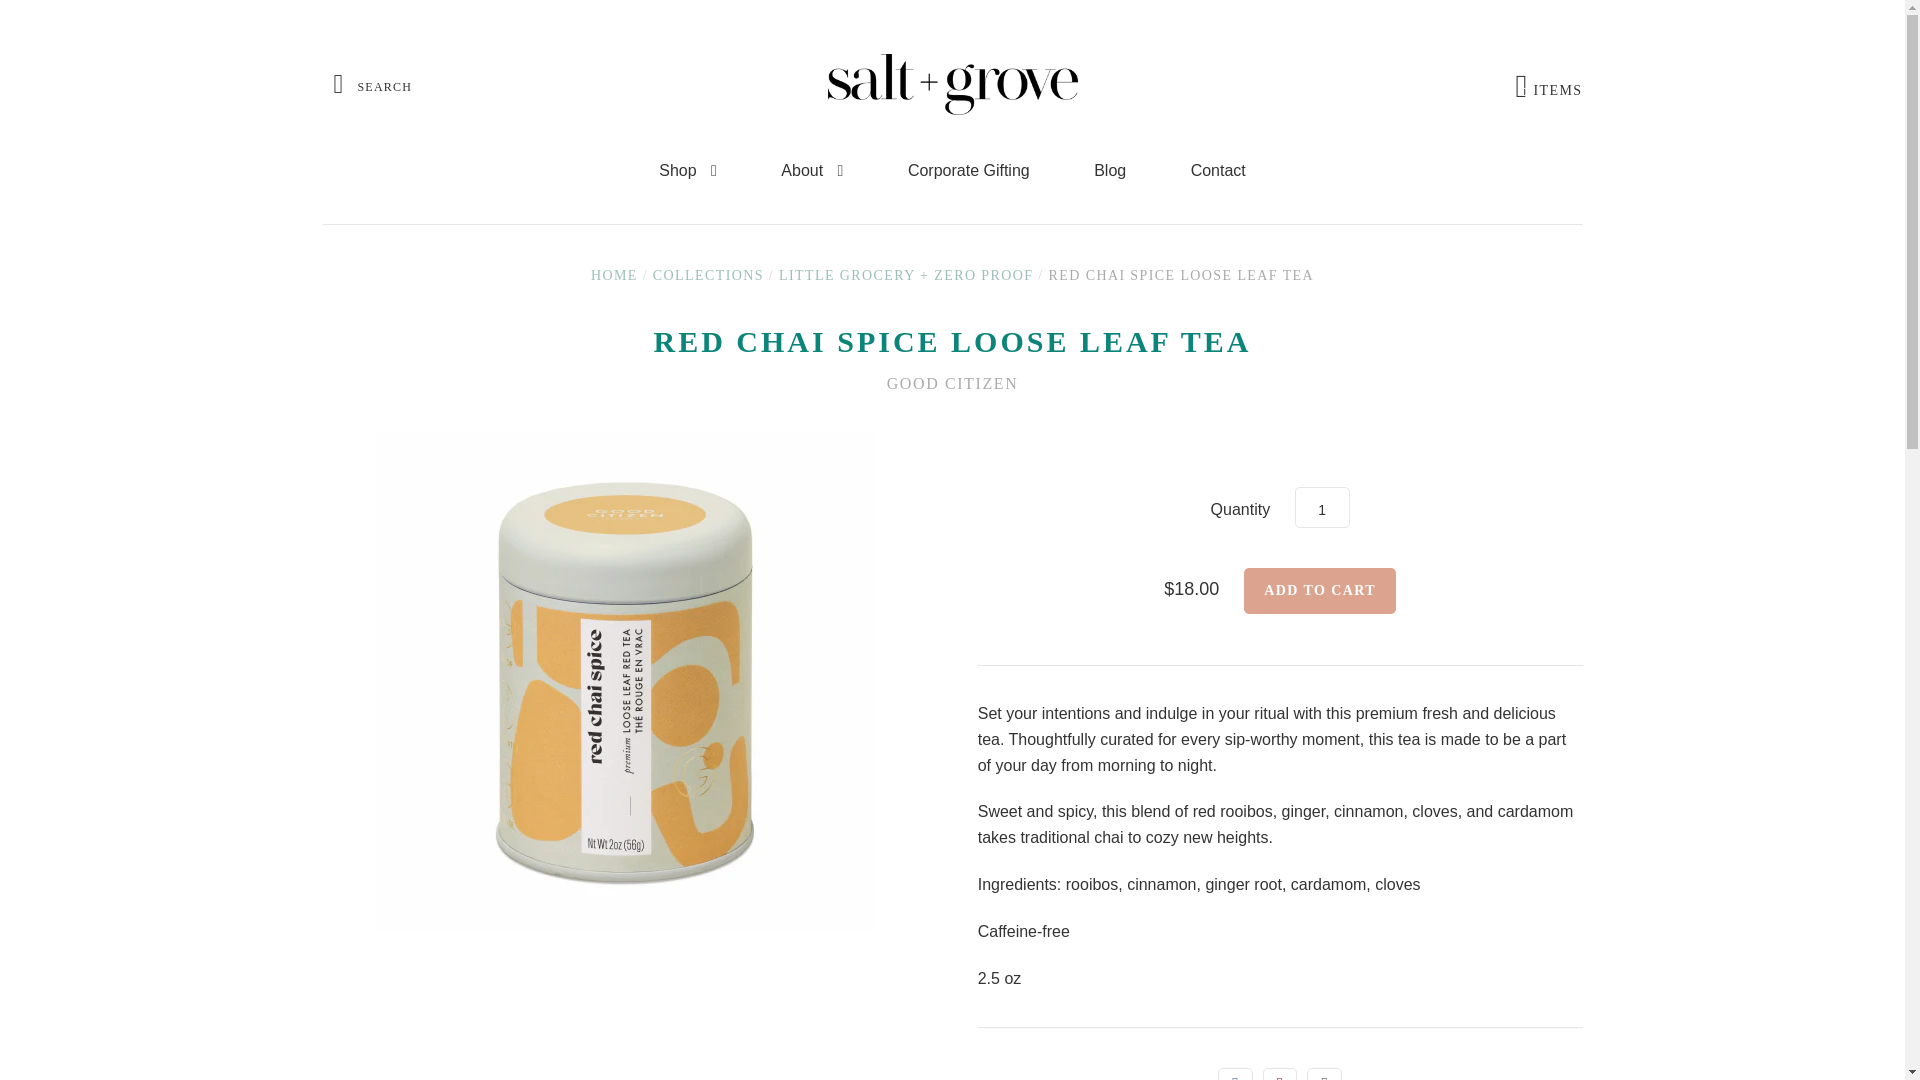 The width and height of the screenshot is (1920, 1080). What do you see at coordinates (1324, 1074) in the screenshot?
I see `1` at bounding box center [1324, 1074].